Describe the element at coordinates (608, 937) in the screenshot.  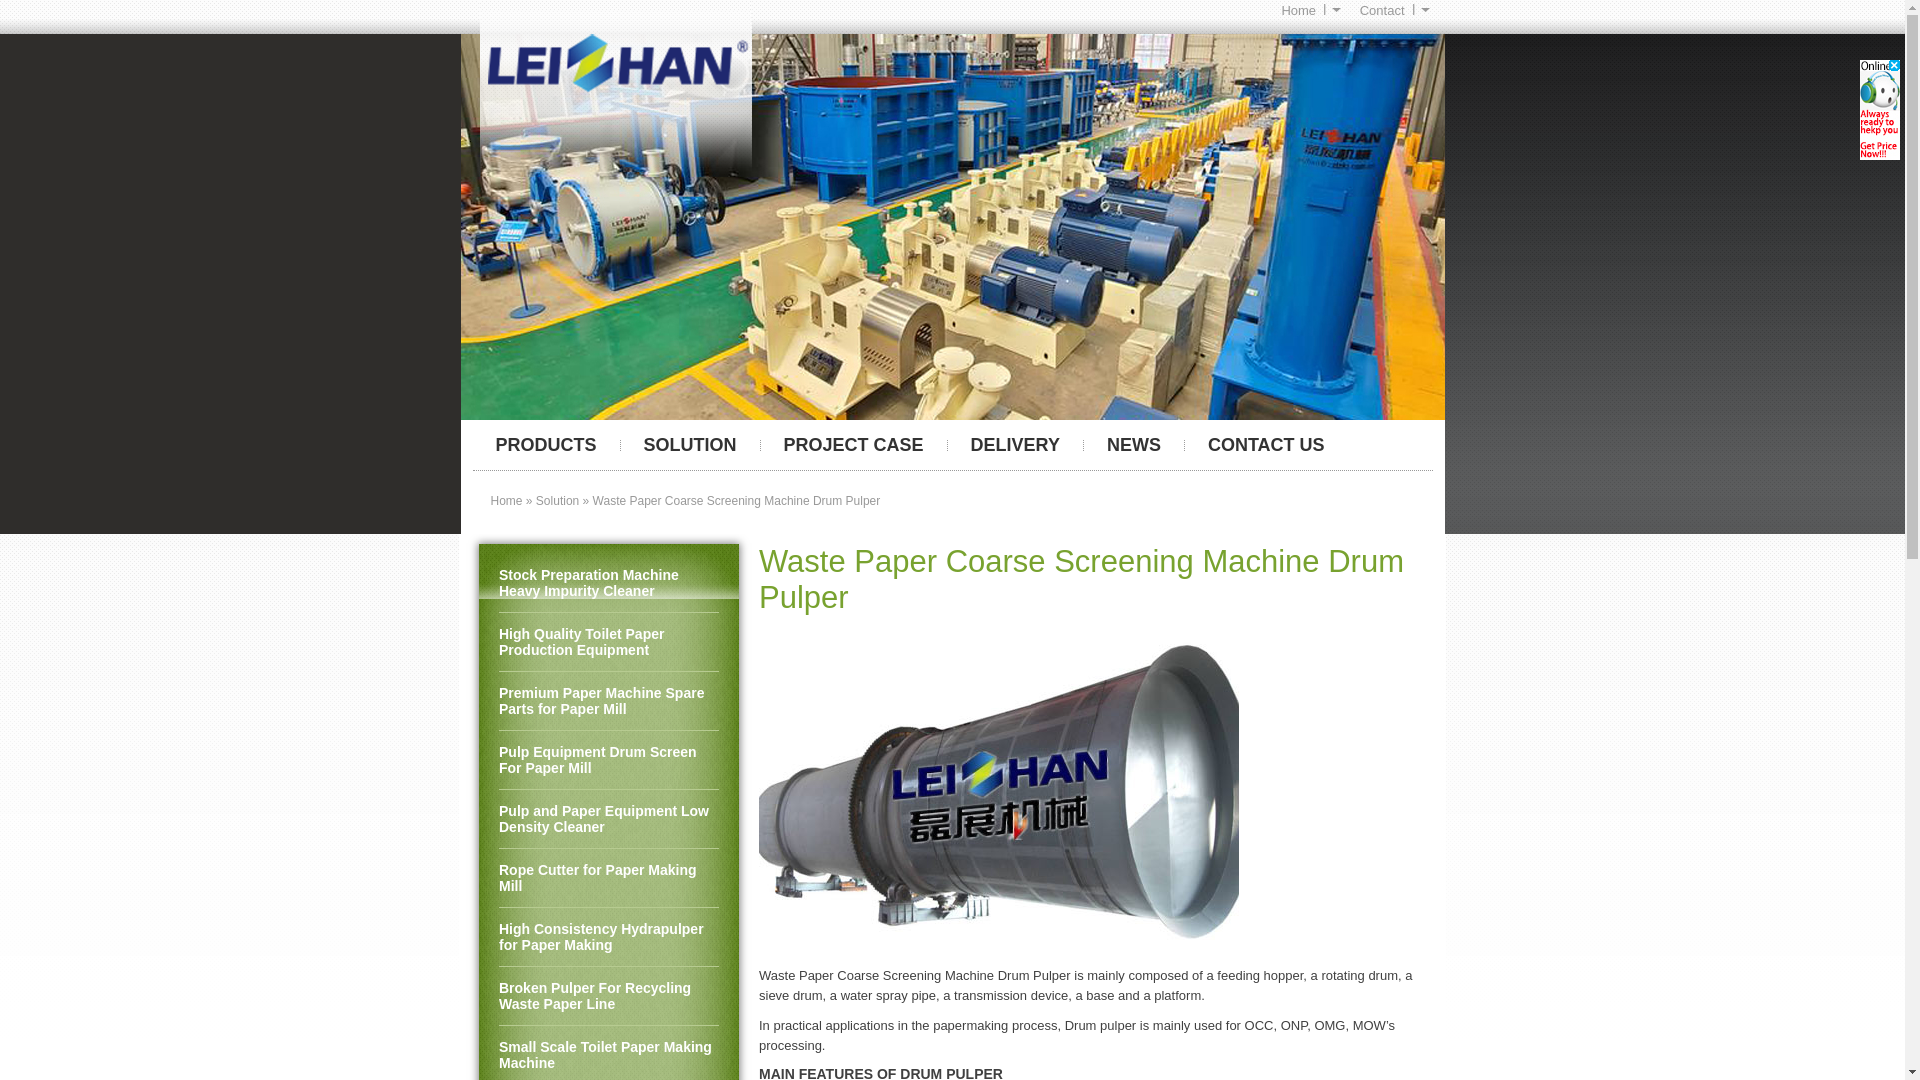
I see `High Consistency Hydrapulper for Paper Making` at that location.